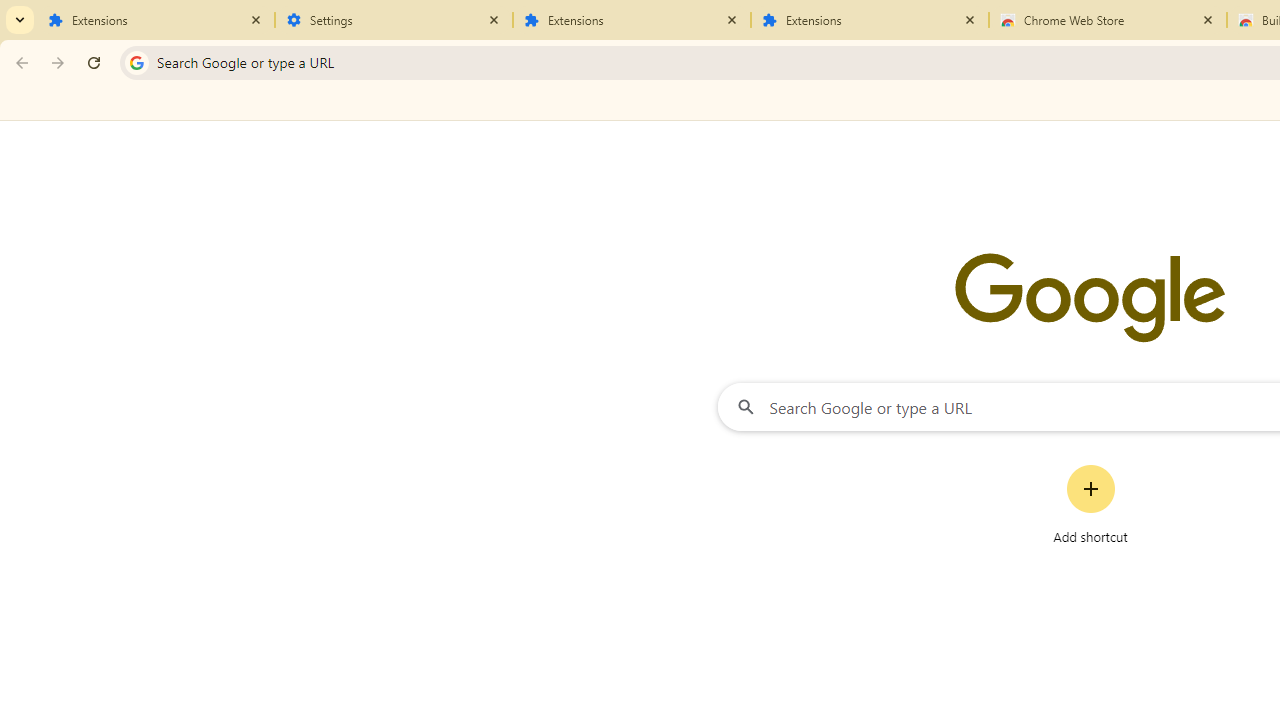  I want to click on Settings, so click(394, 20).